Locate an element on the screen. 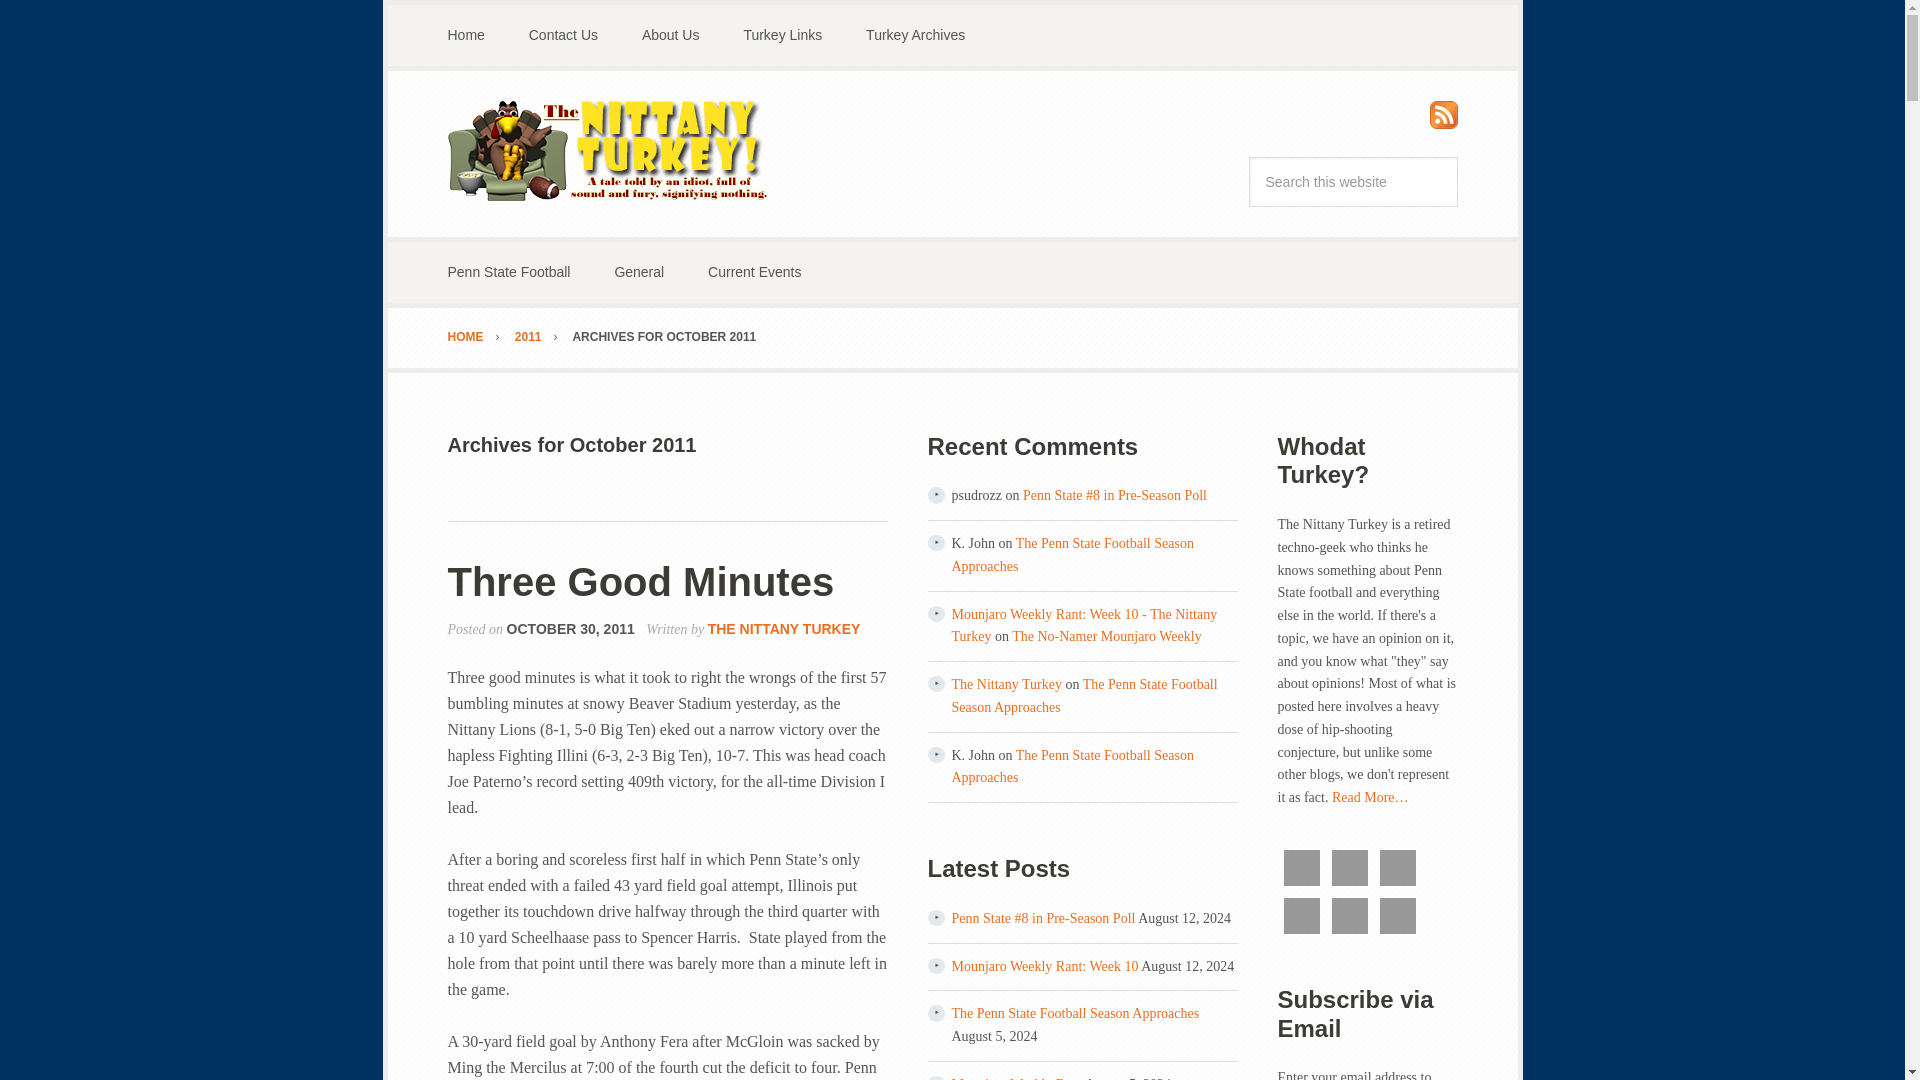 Image resolution: width=1920 pixels, height=1080 pixels. Turkey Links is located at coordinates (782, 35).